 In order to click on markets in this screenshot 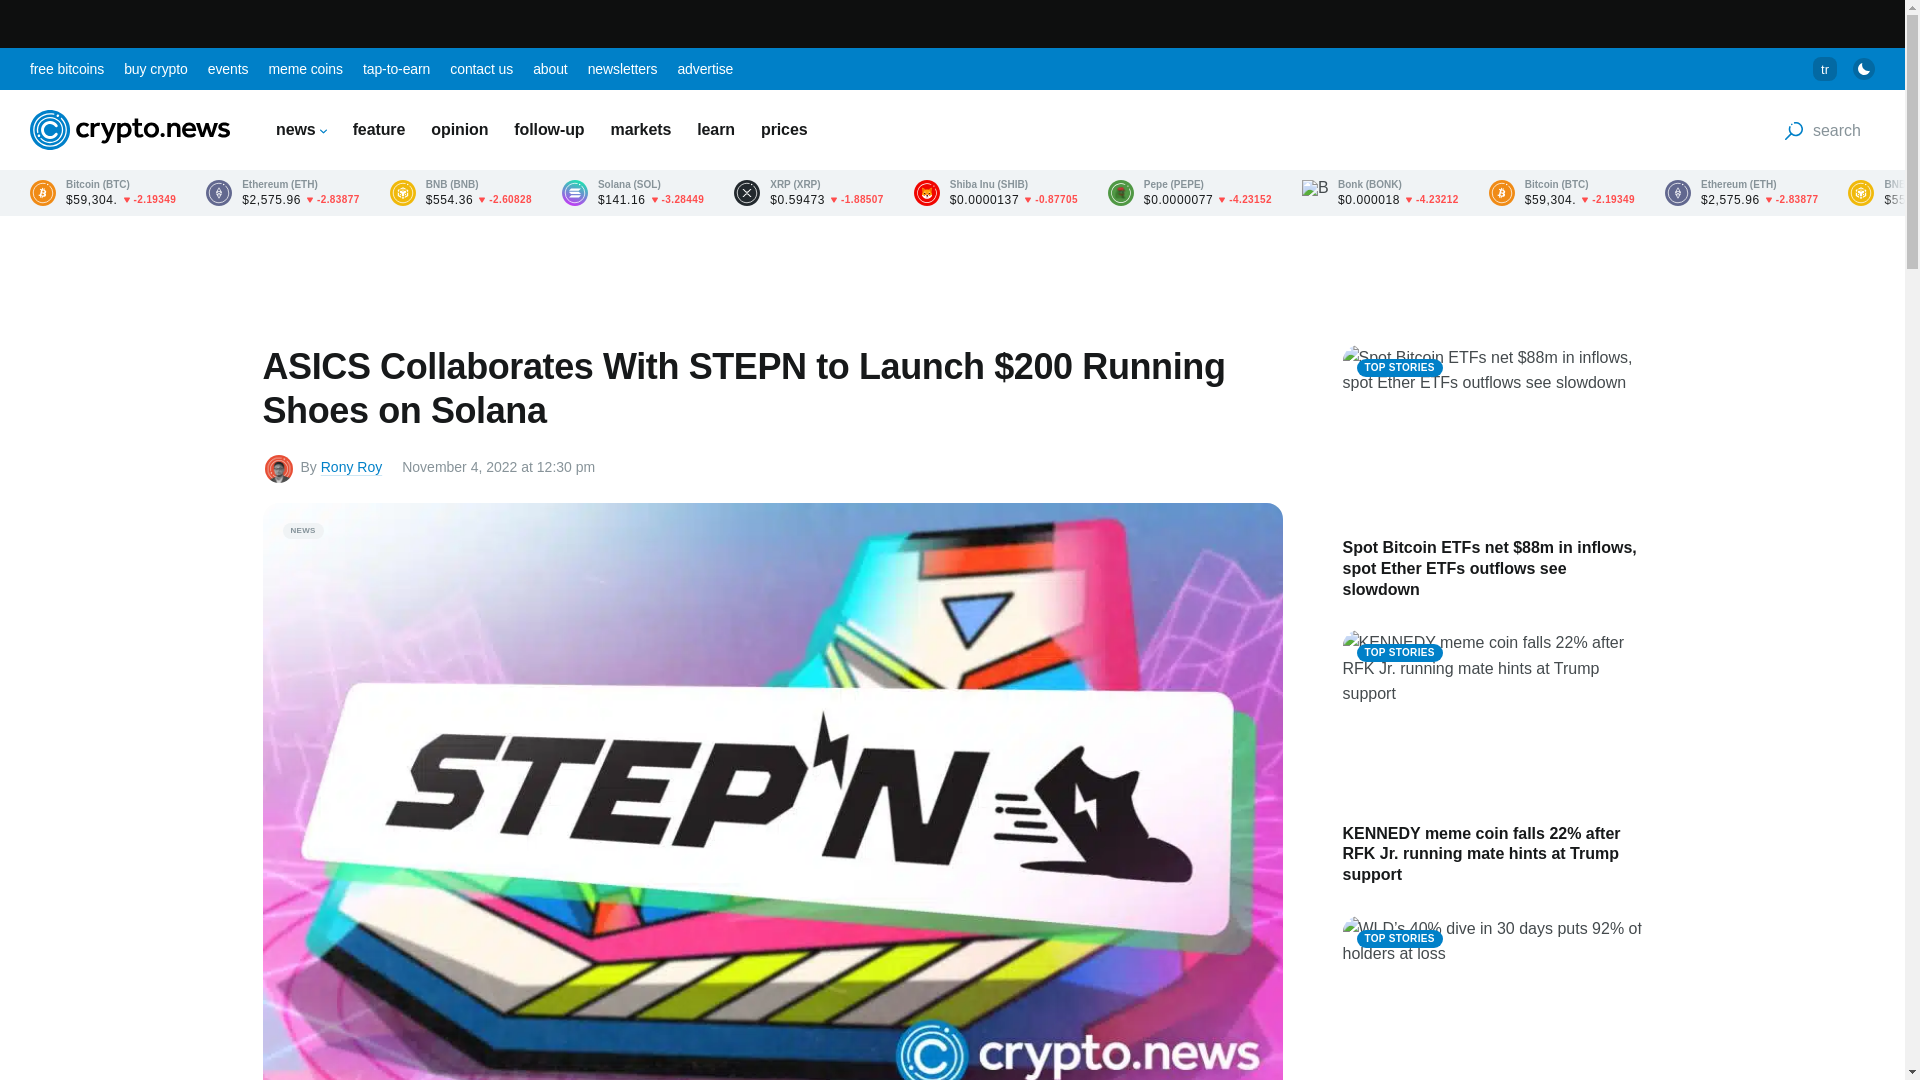, I will do `click(641, 129)`.